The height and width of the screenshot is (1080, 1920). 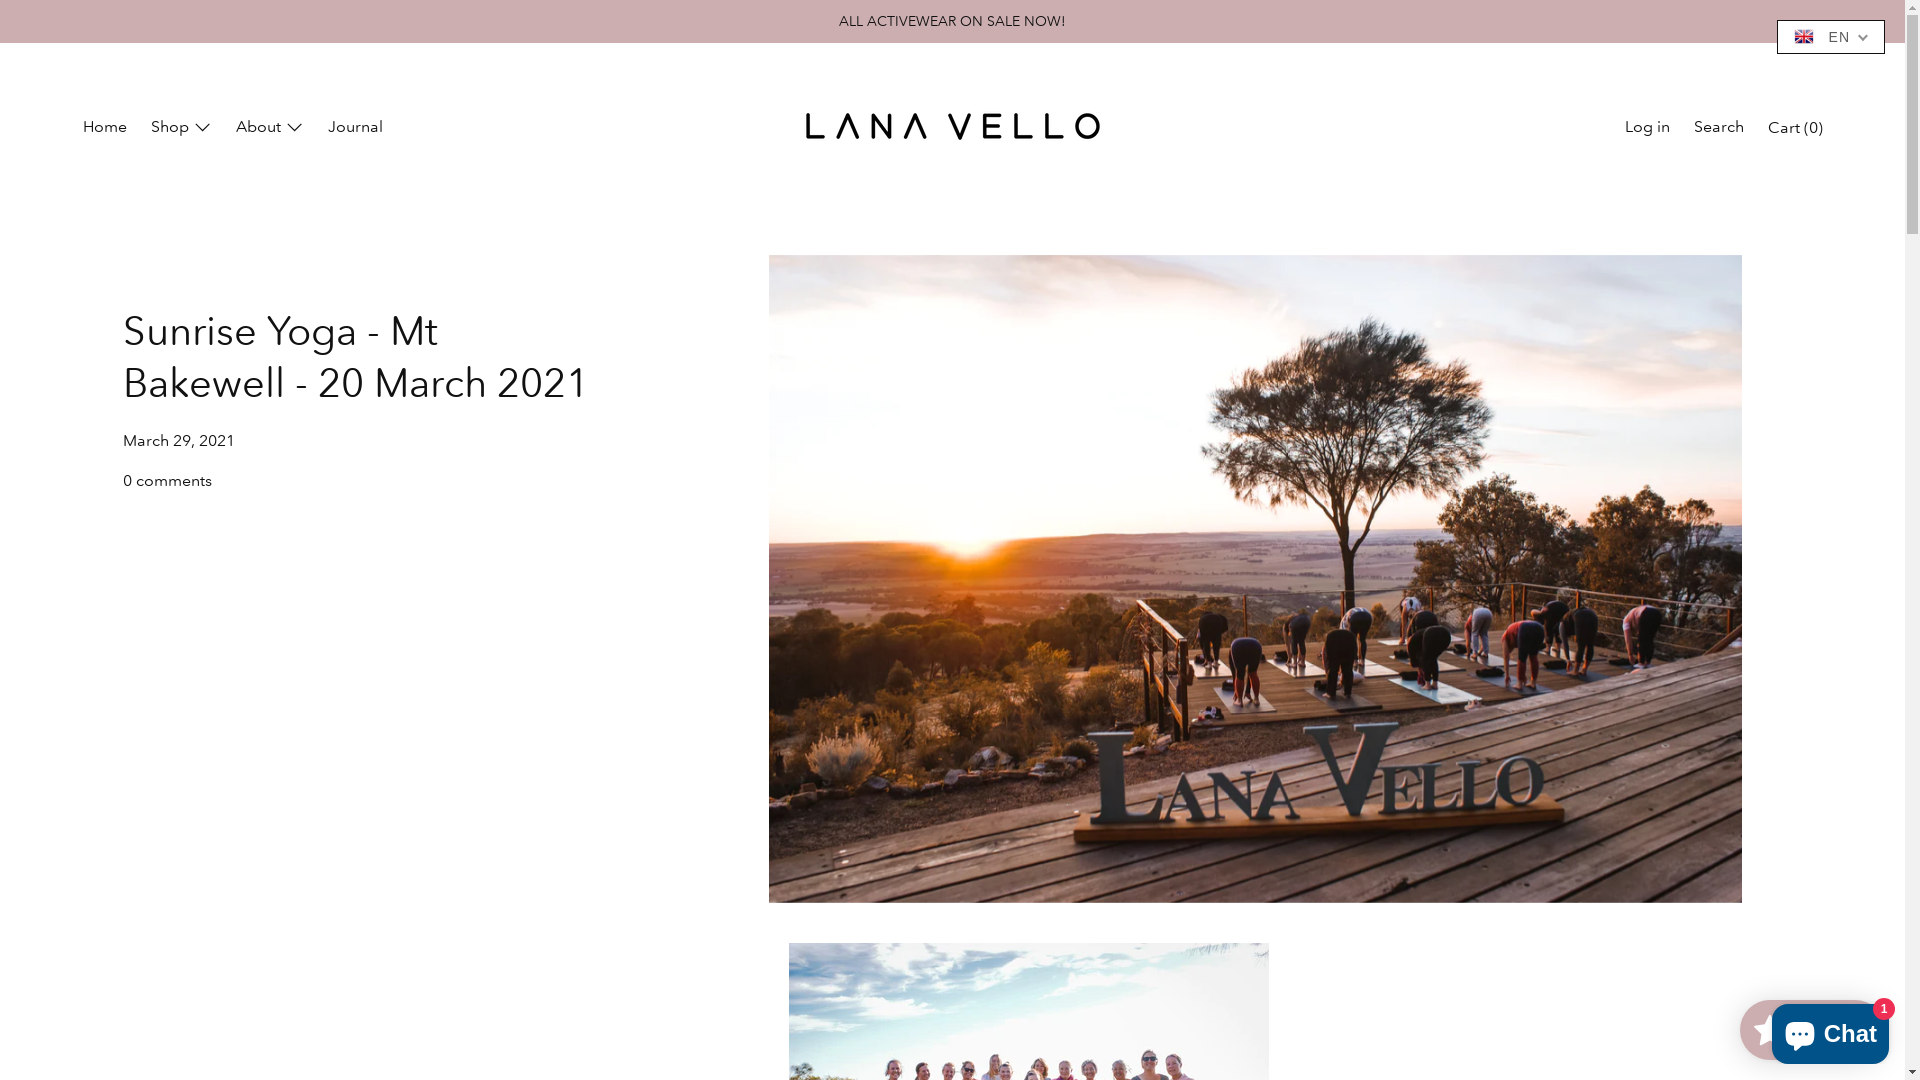 I want to click on 0 comments, so click(x=166, y=480).